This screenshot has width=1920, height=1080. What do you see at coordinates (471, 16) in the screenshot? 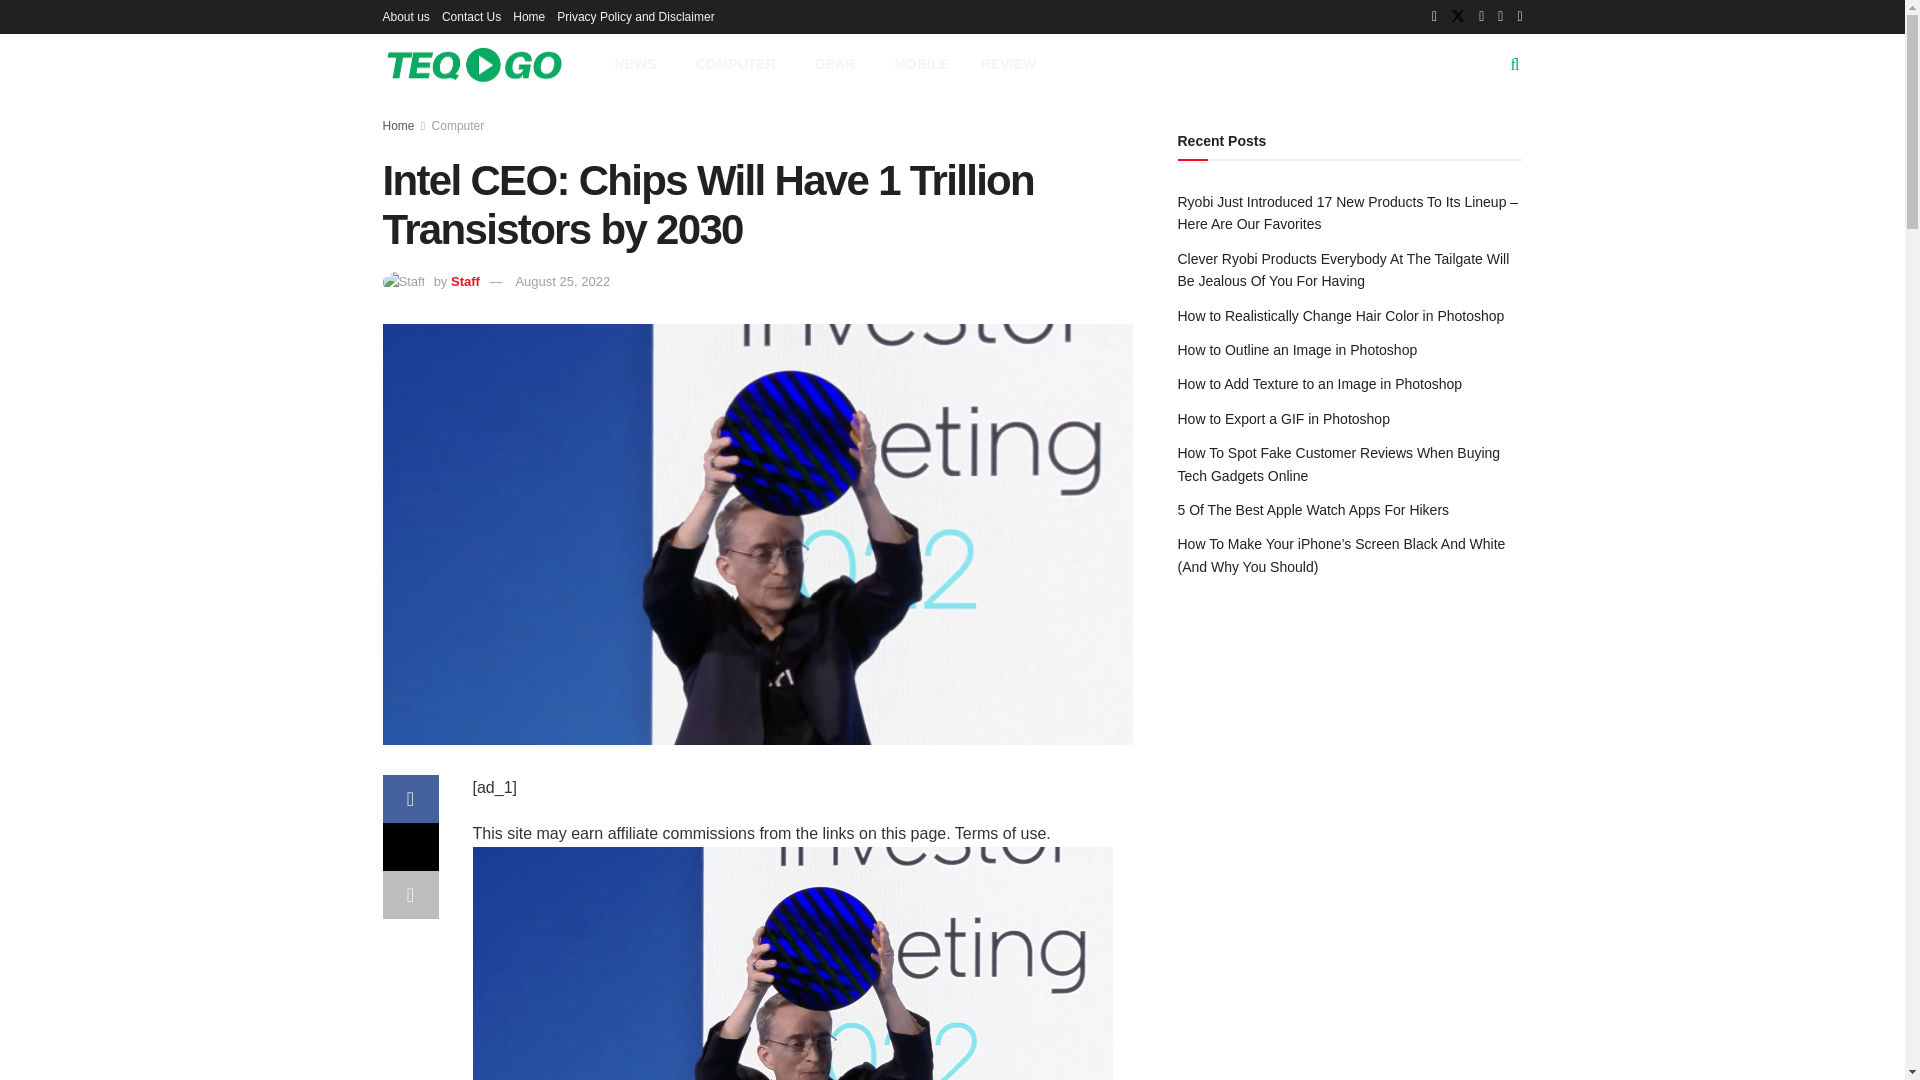
I see `Contact Us` at bounding box center [471, 16].